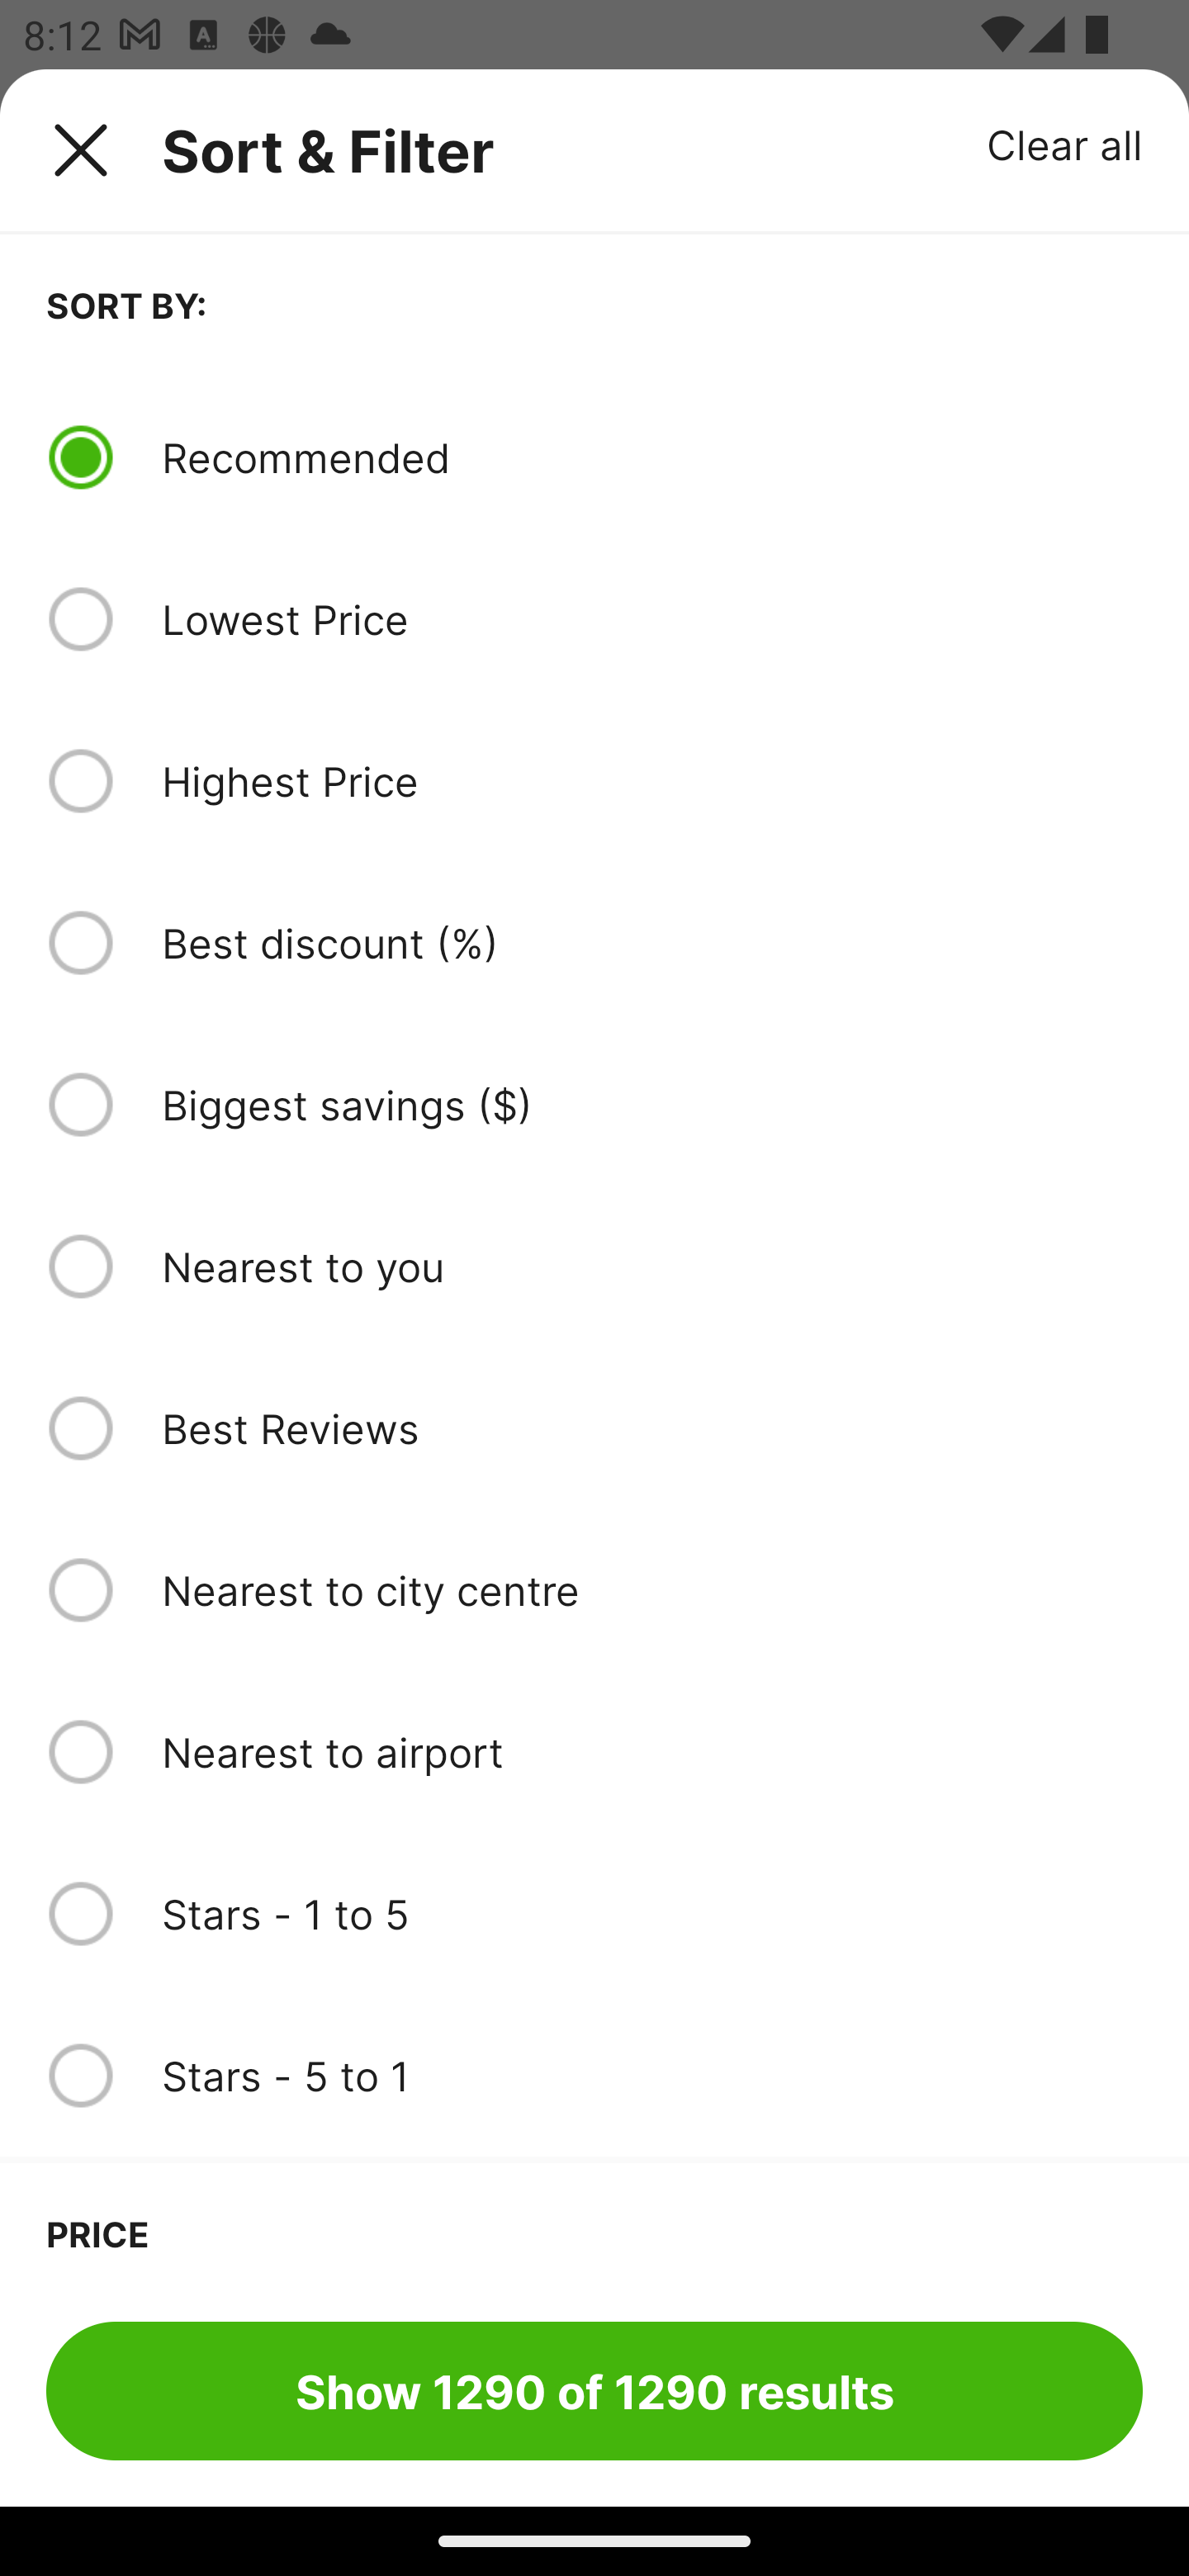 This screenshot has height=2576, width=1189. Describe the element at coordinates (651, 1266) in the screenshot. I see `Nearest to you` at that location.